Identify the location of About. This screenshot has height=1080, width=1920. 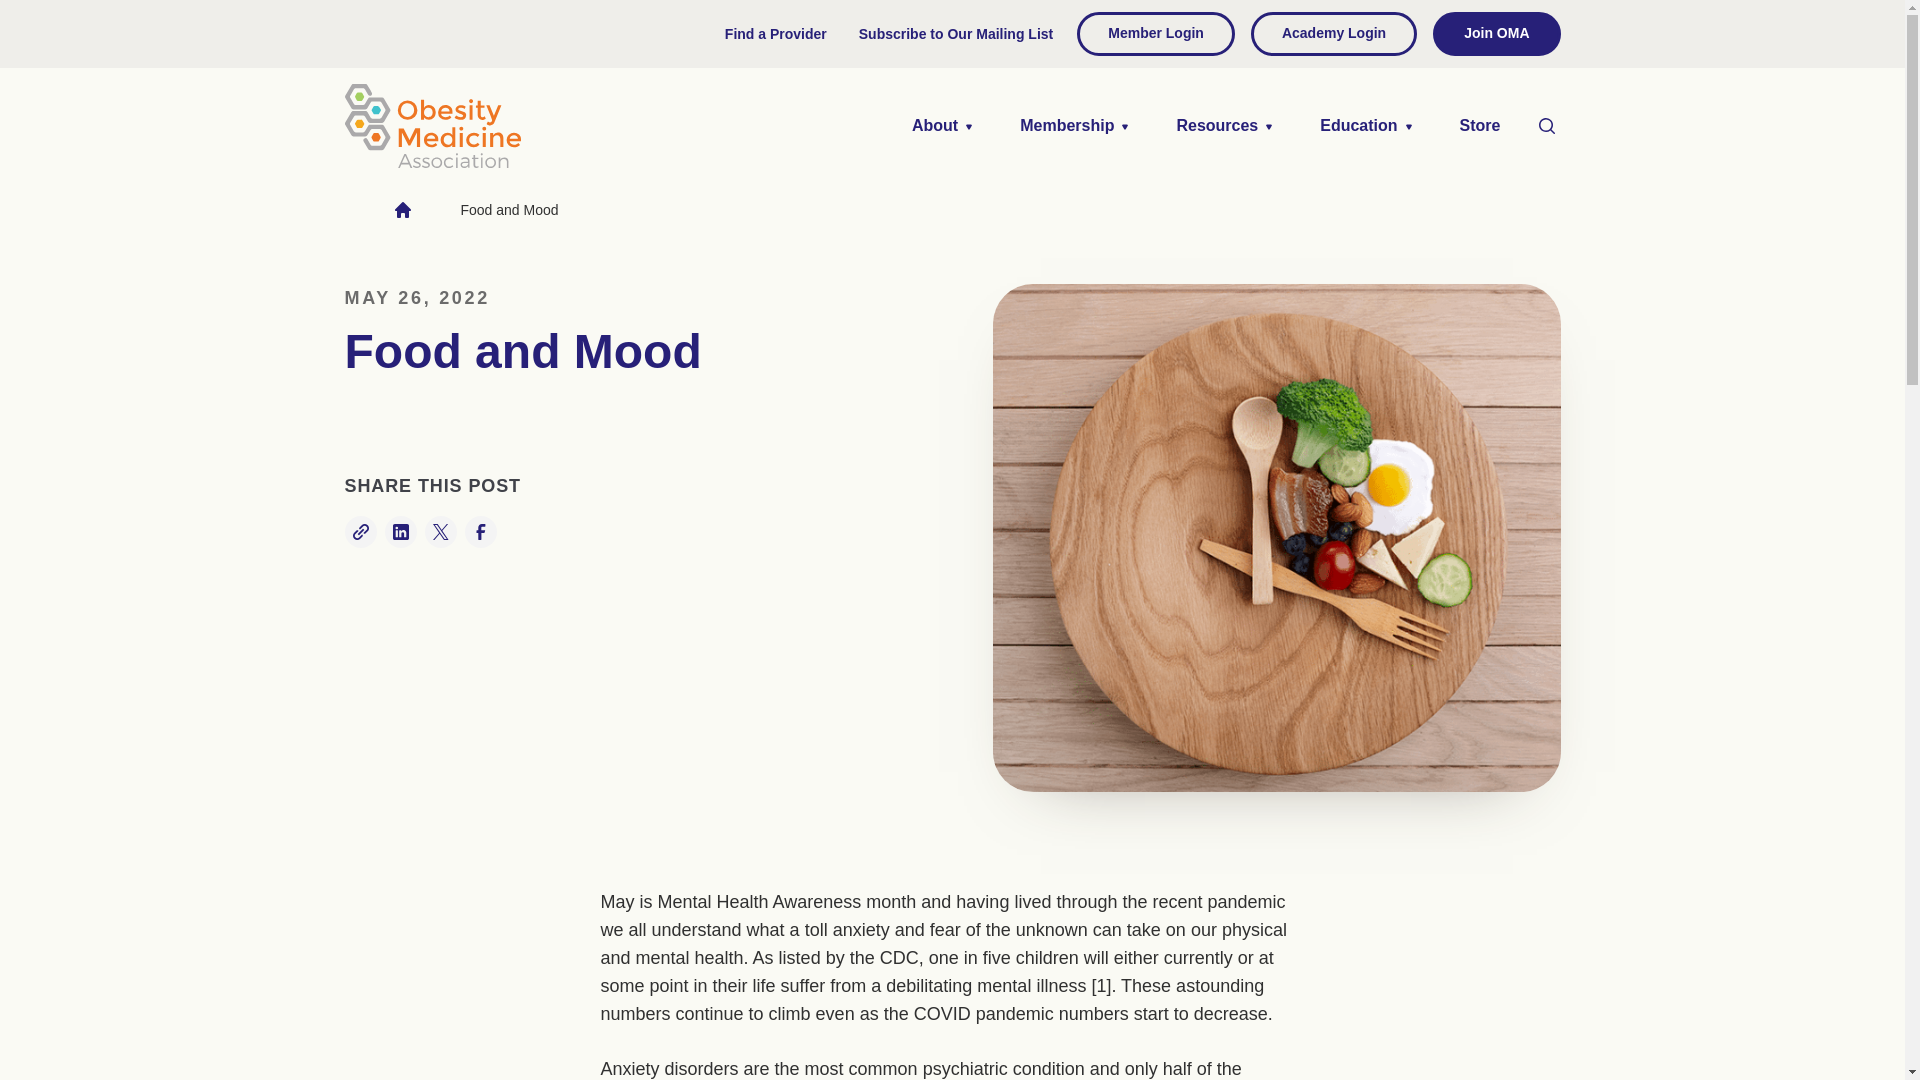
(942, 125).